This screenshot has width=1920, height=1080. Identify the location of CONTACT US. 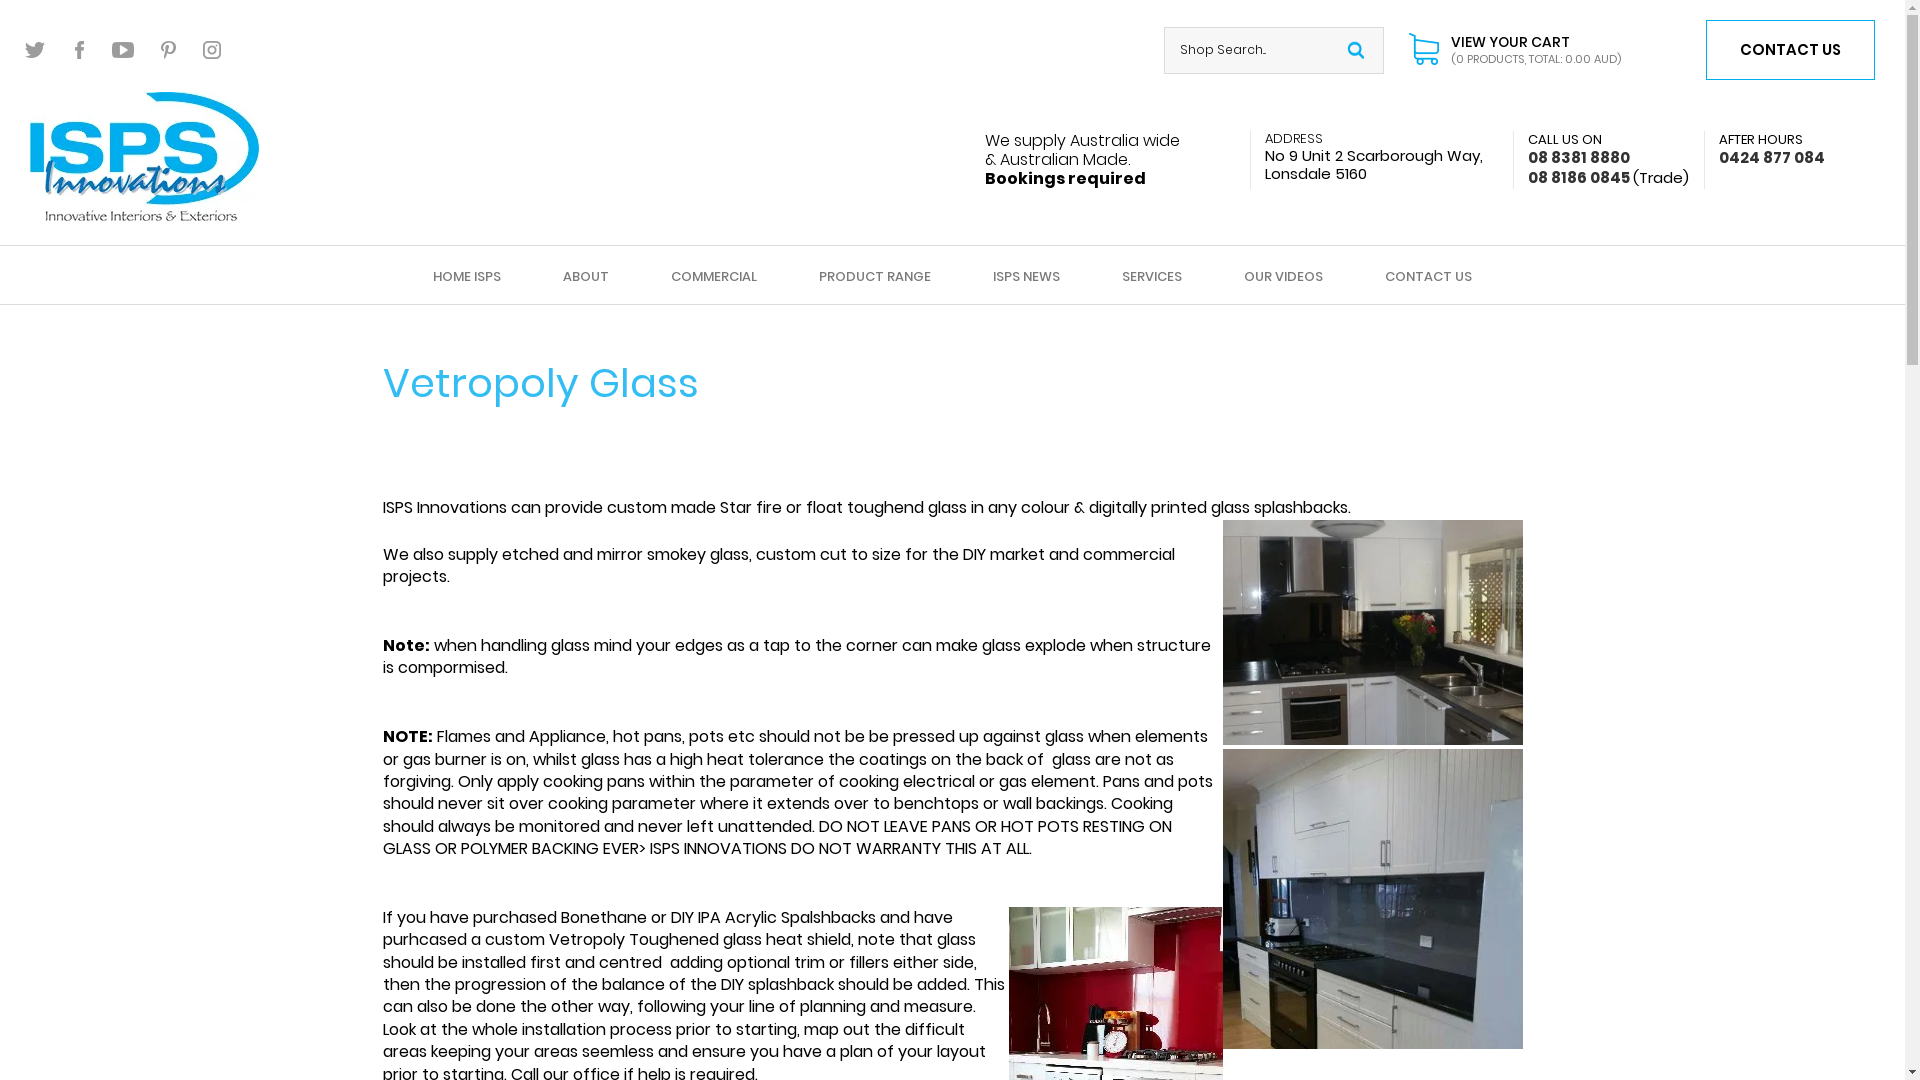
(1790, 50).